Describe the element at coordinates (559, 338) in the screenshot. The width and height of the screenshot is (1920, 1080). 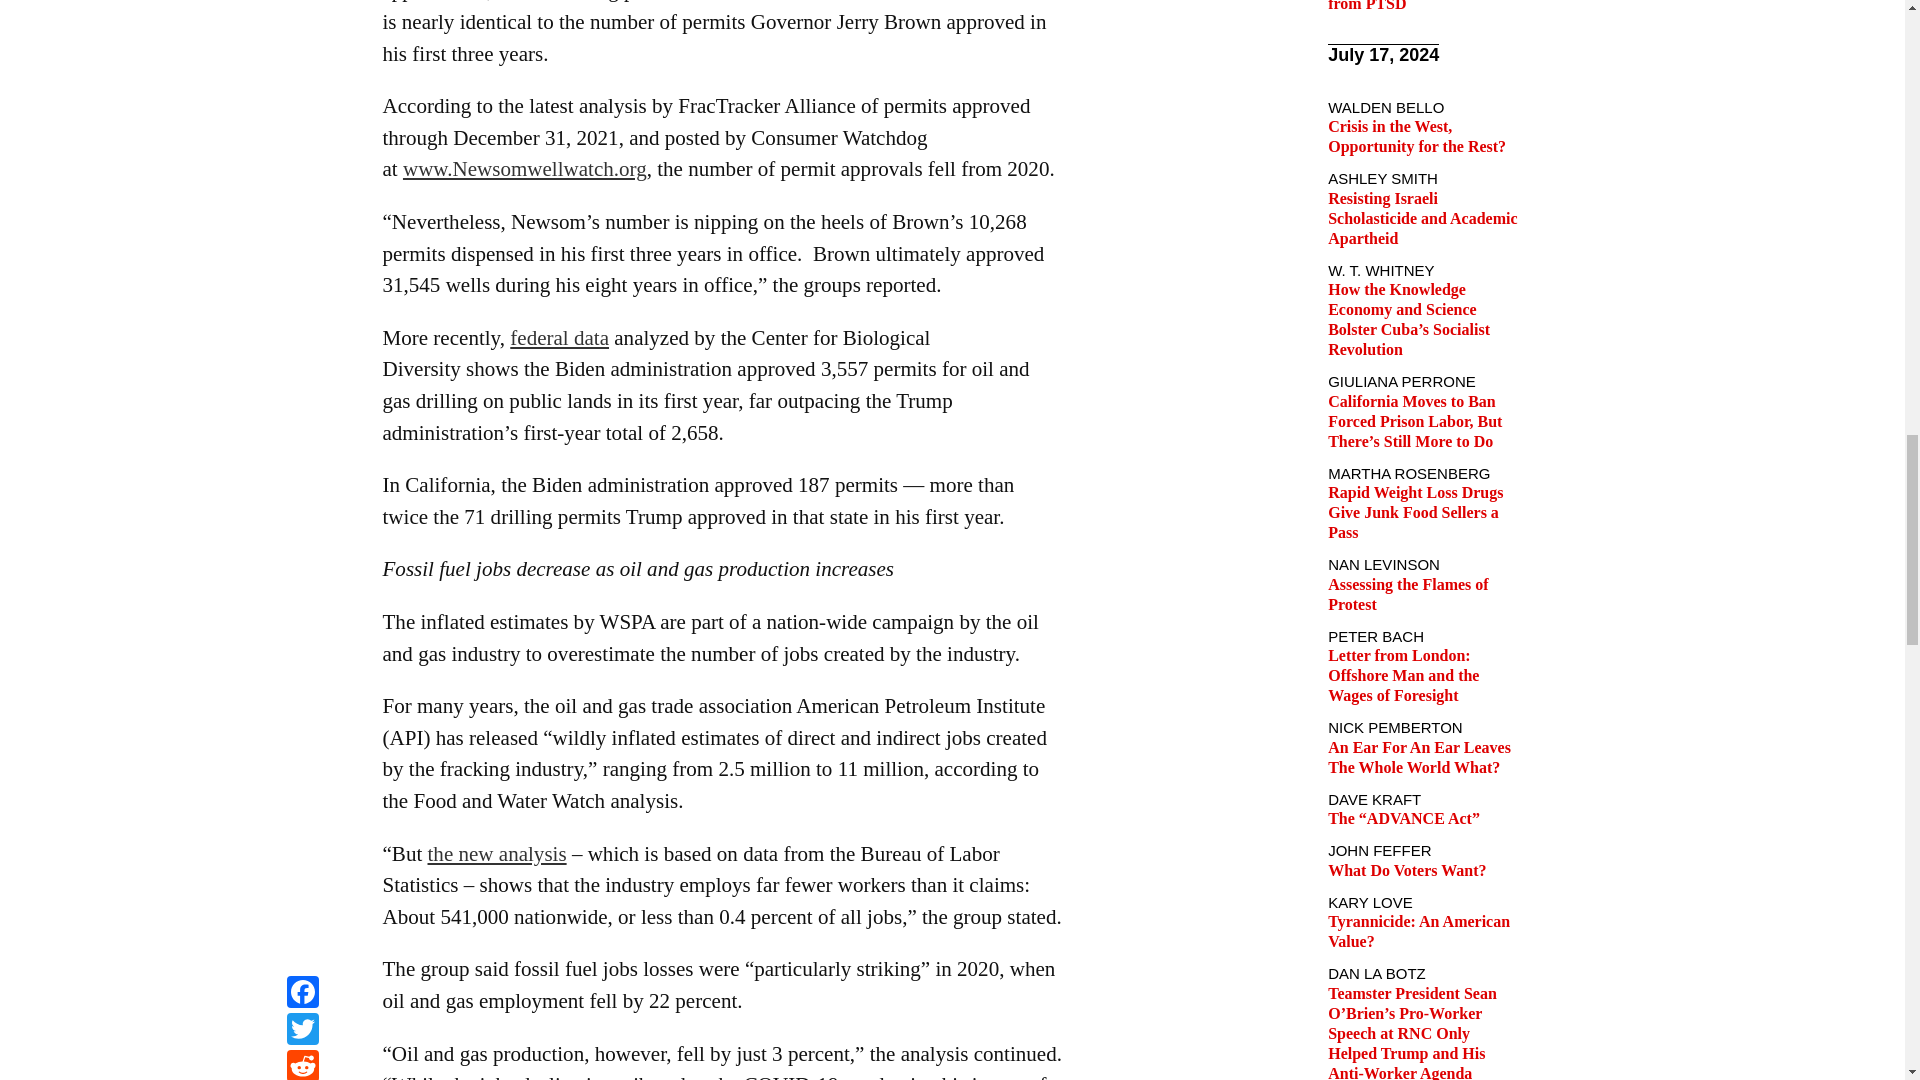
I see `federal data` at that location.